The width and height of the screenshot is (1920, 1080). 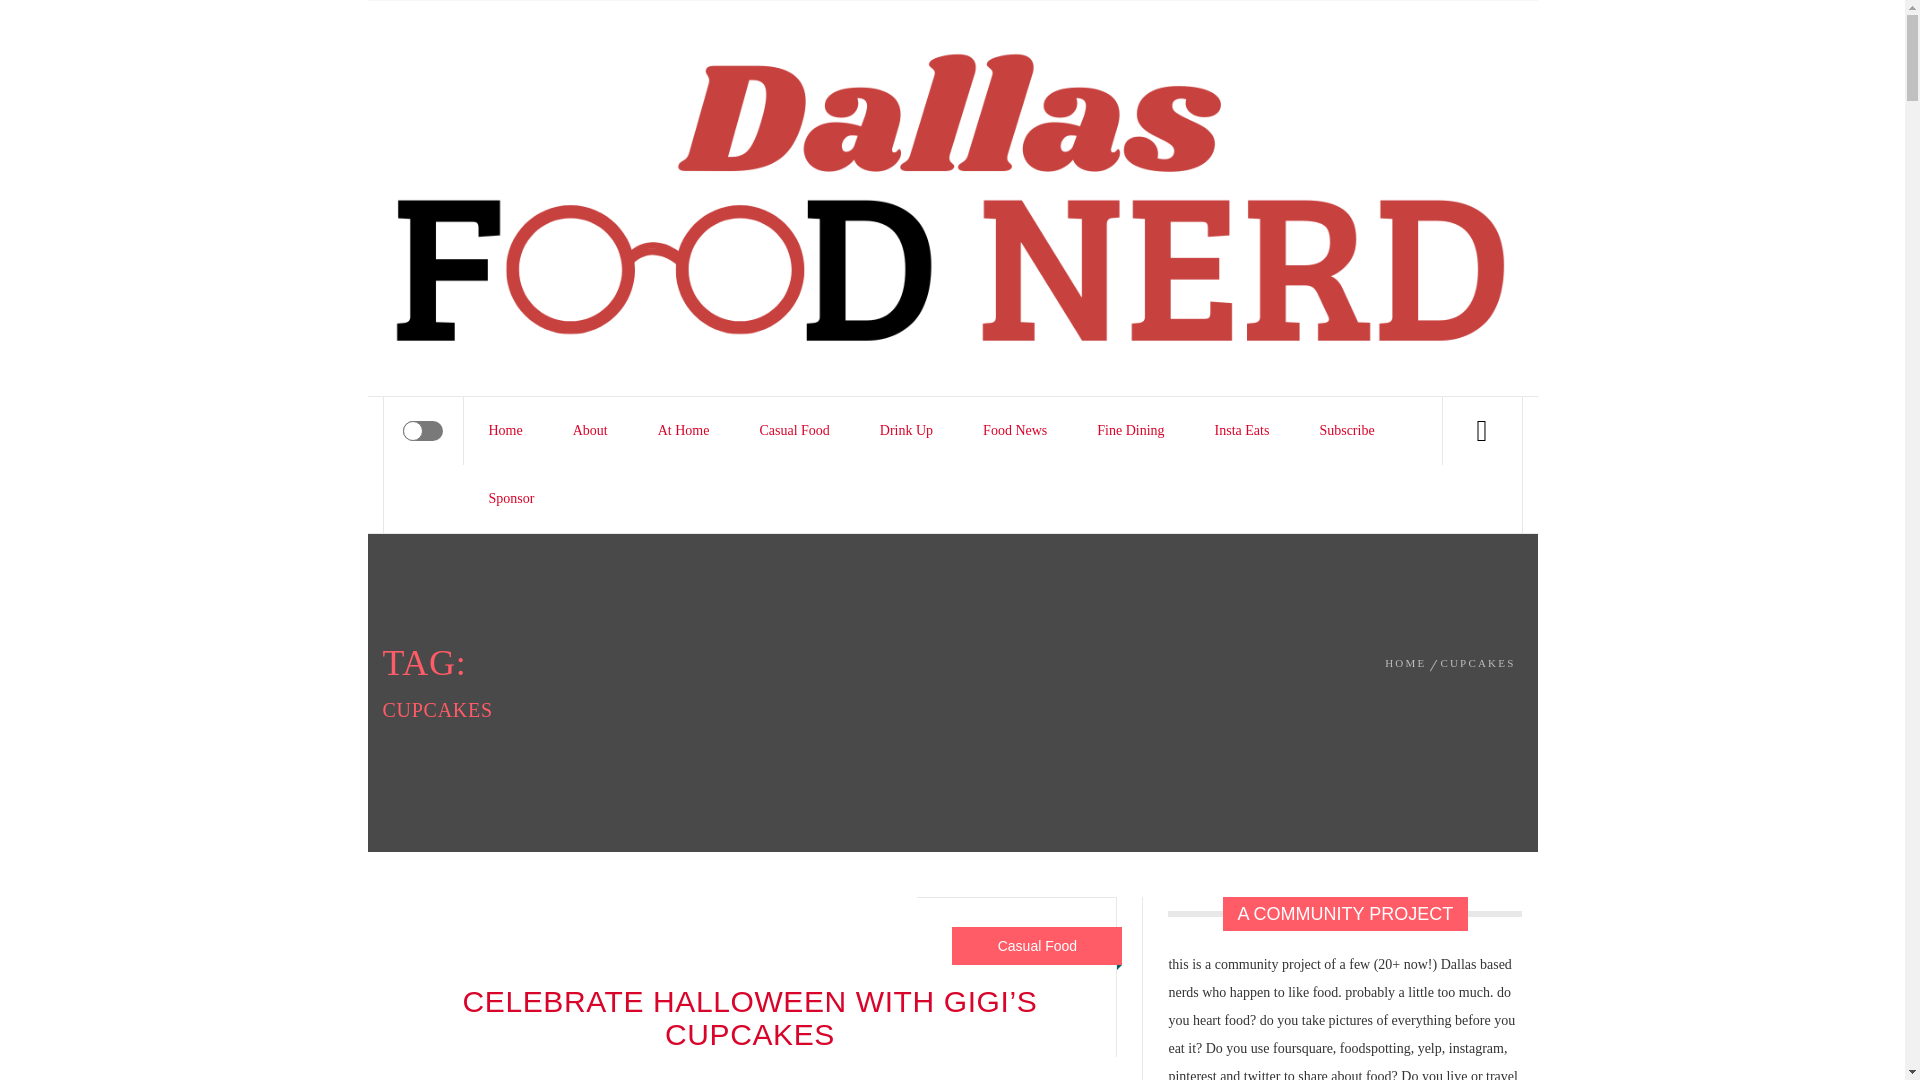 I want to click on Fine Dining, so click(x=1130, y=431).